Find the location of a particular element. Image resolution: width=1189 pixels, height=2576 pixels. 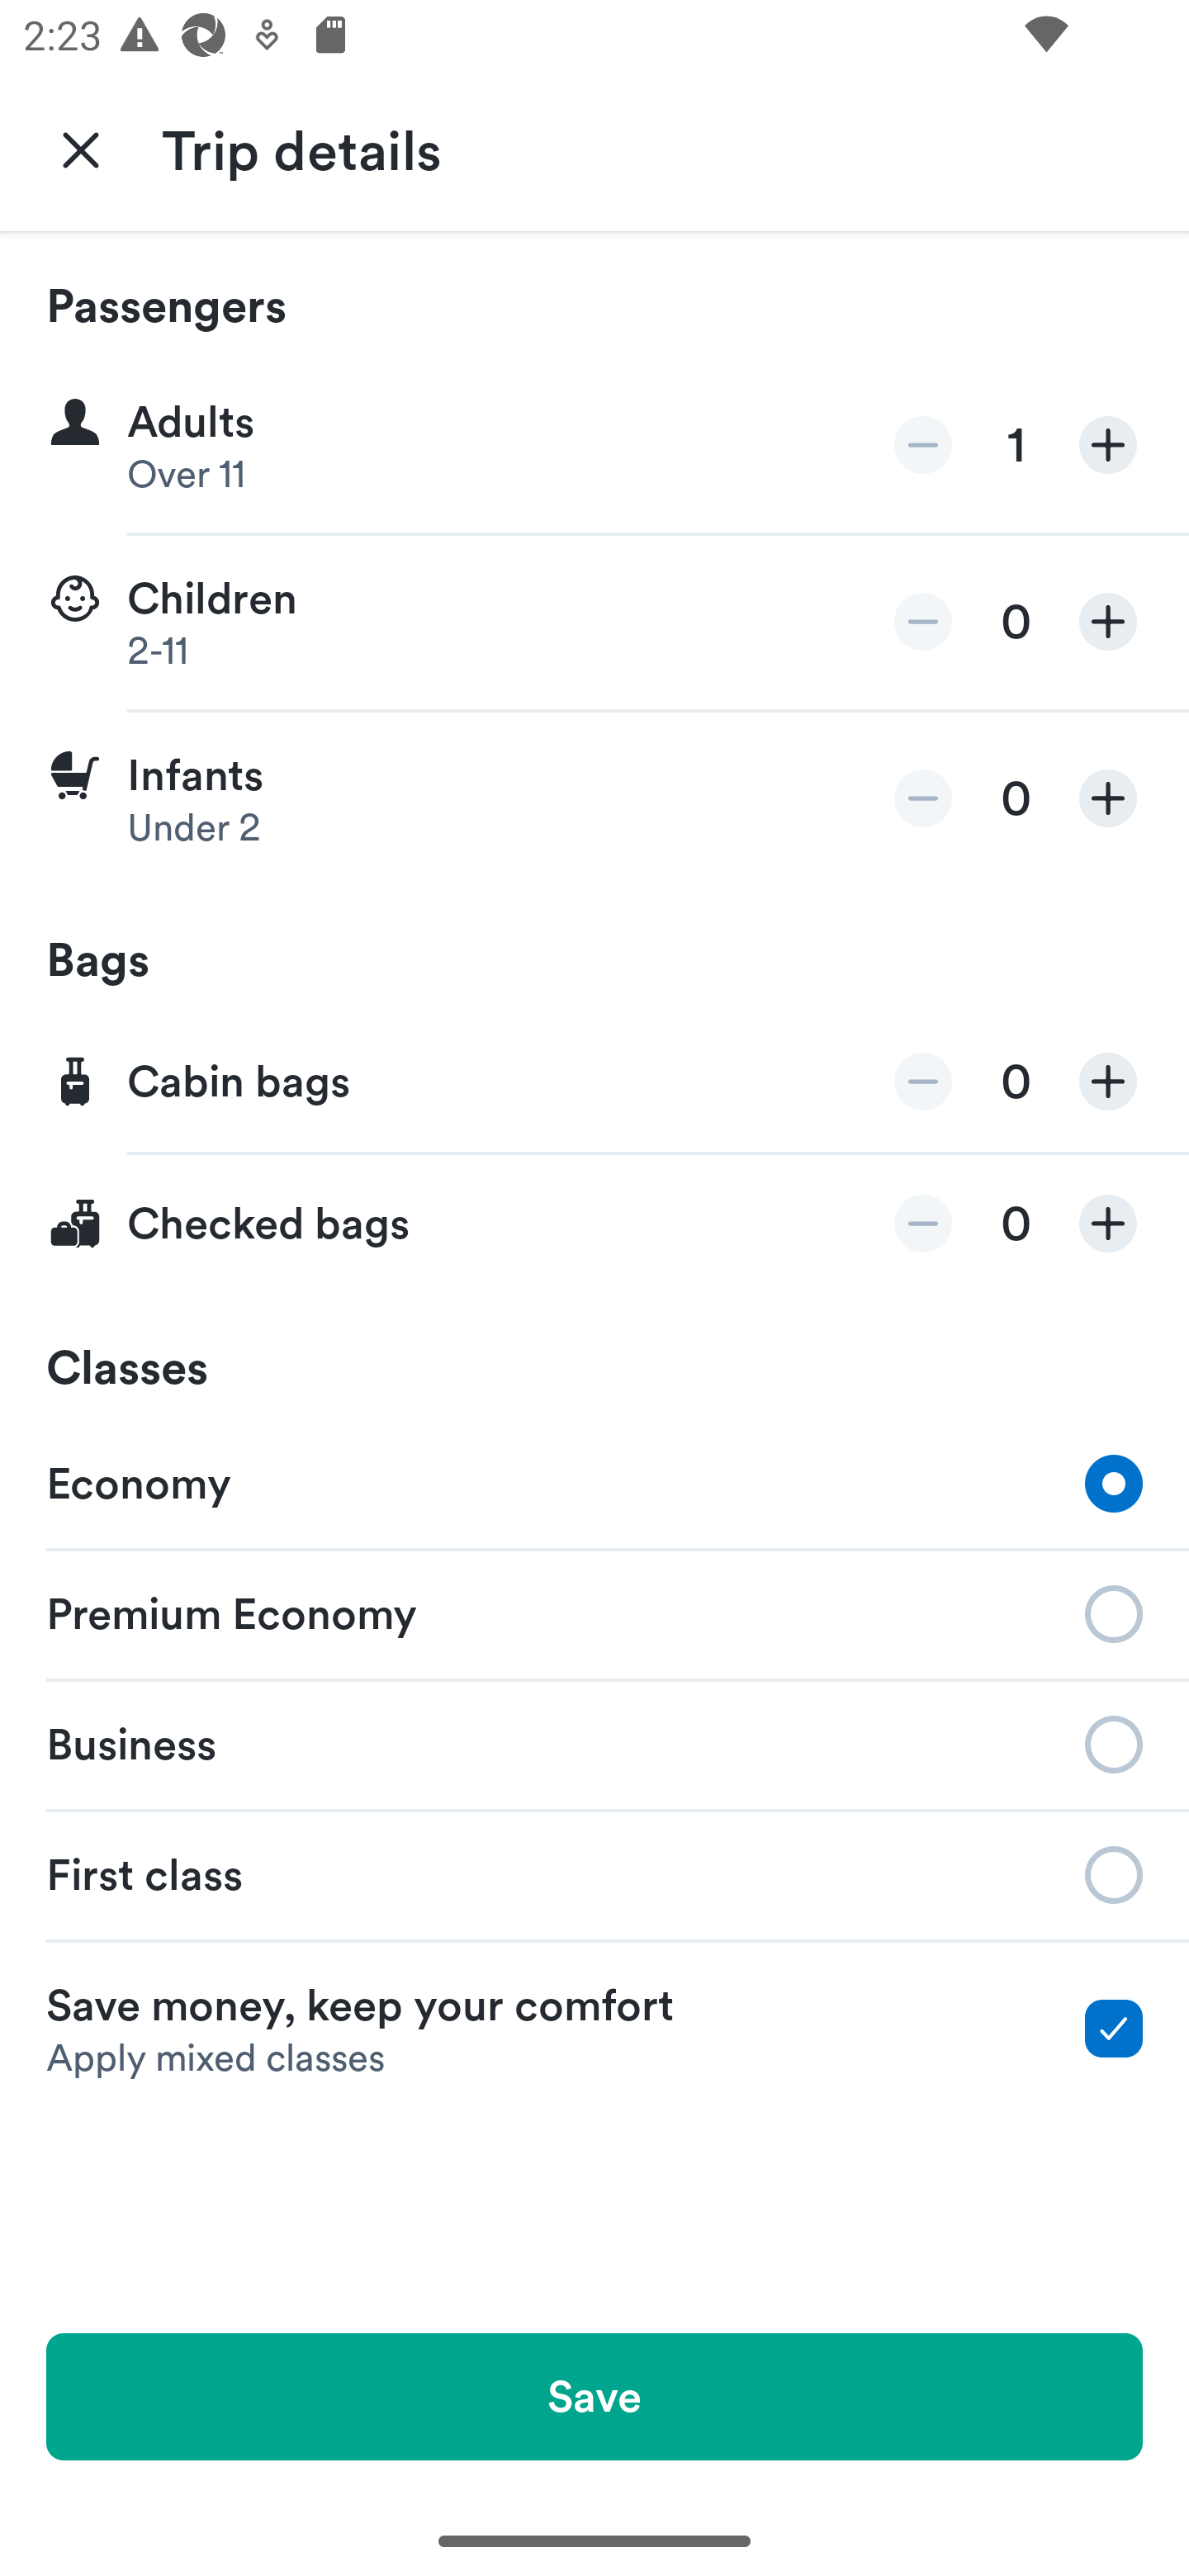

Remove 0 Add Infants Under 2 is located at coordinates (594, 798).